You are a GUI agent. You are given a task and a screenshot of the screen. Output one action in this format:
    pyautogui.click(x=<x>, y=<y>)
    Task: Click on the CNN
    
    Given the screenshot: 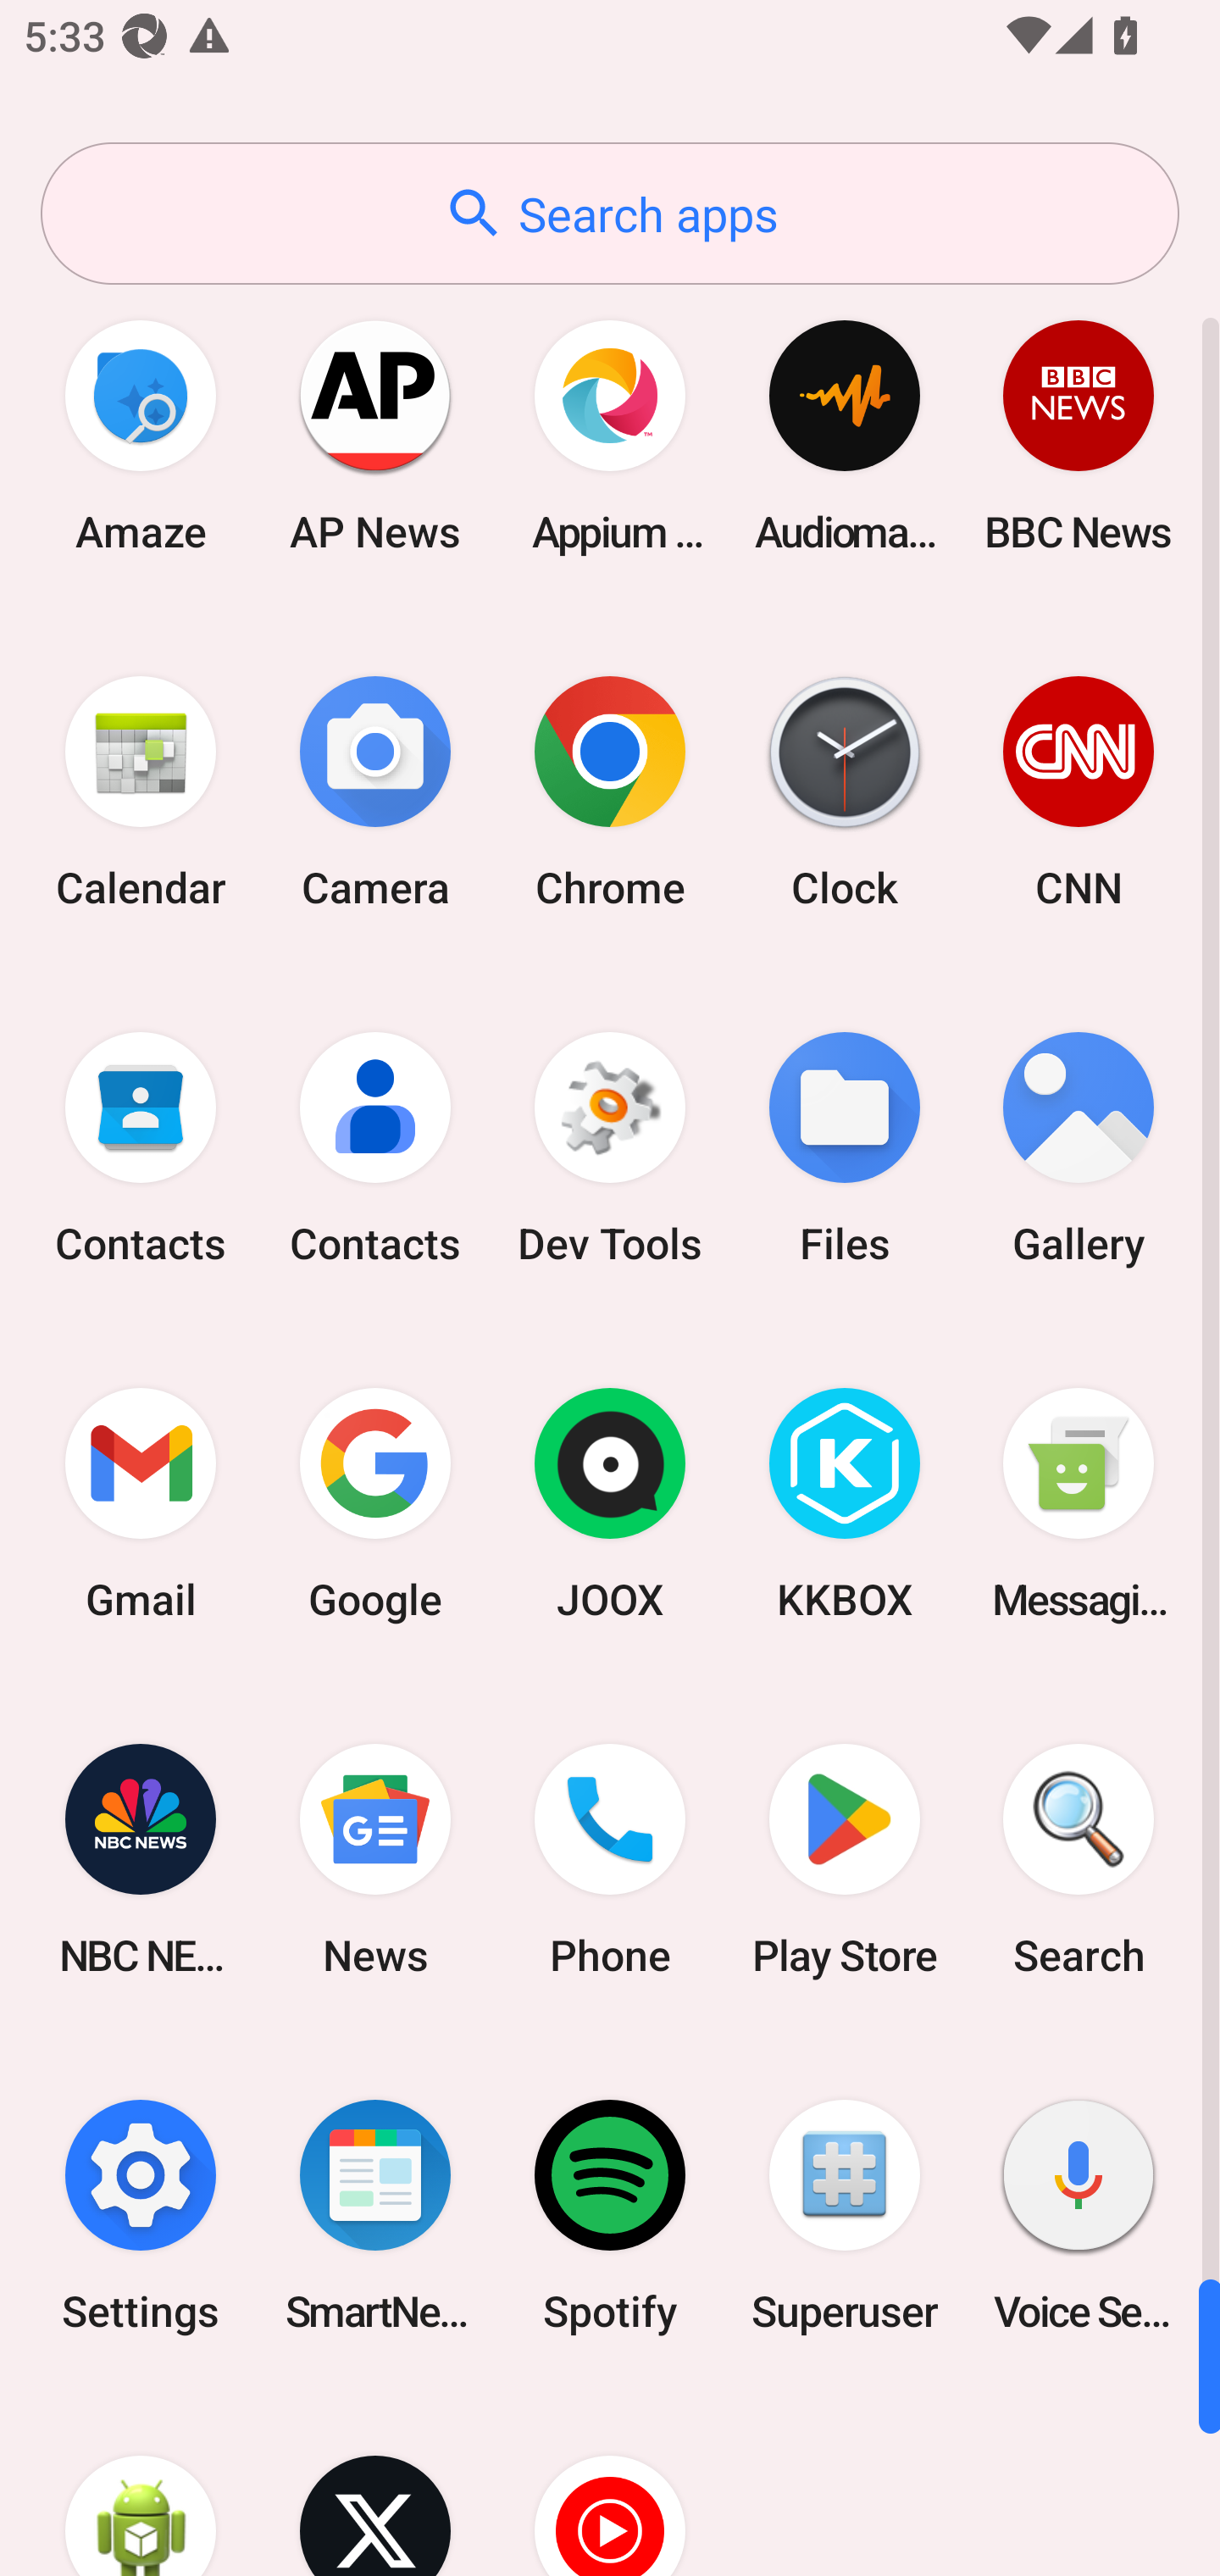 What is the action you would take?
    pyautogui.click(x=1079, y=791)
    